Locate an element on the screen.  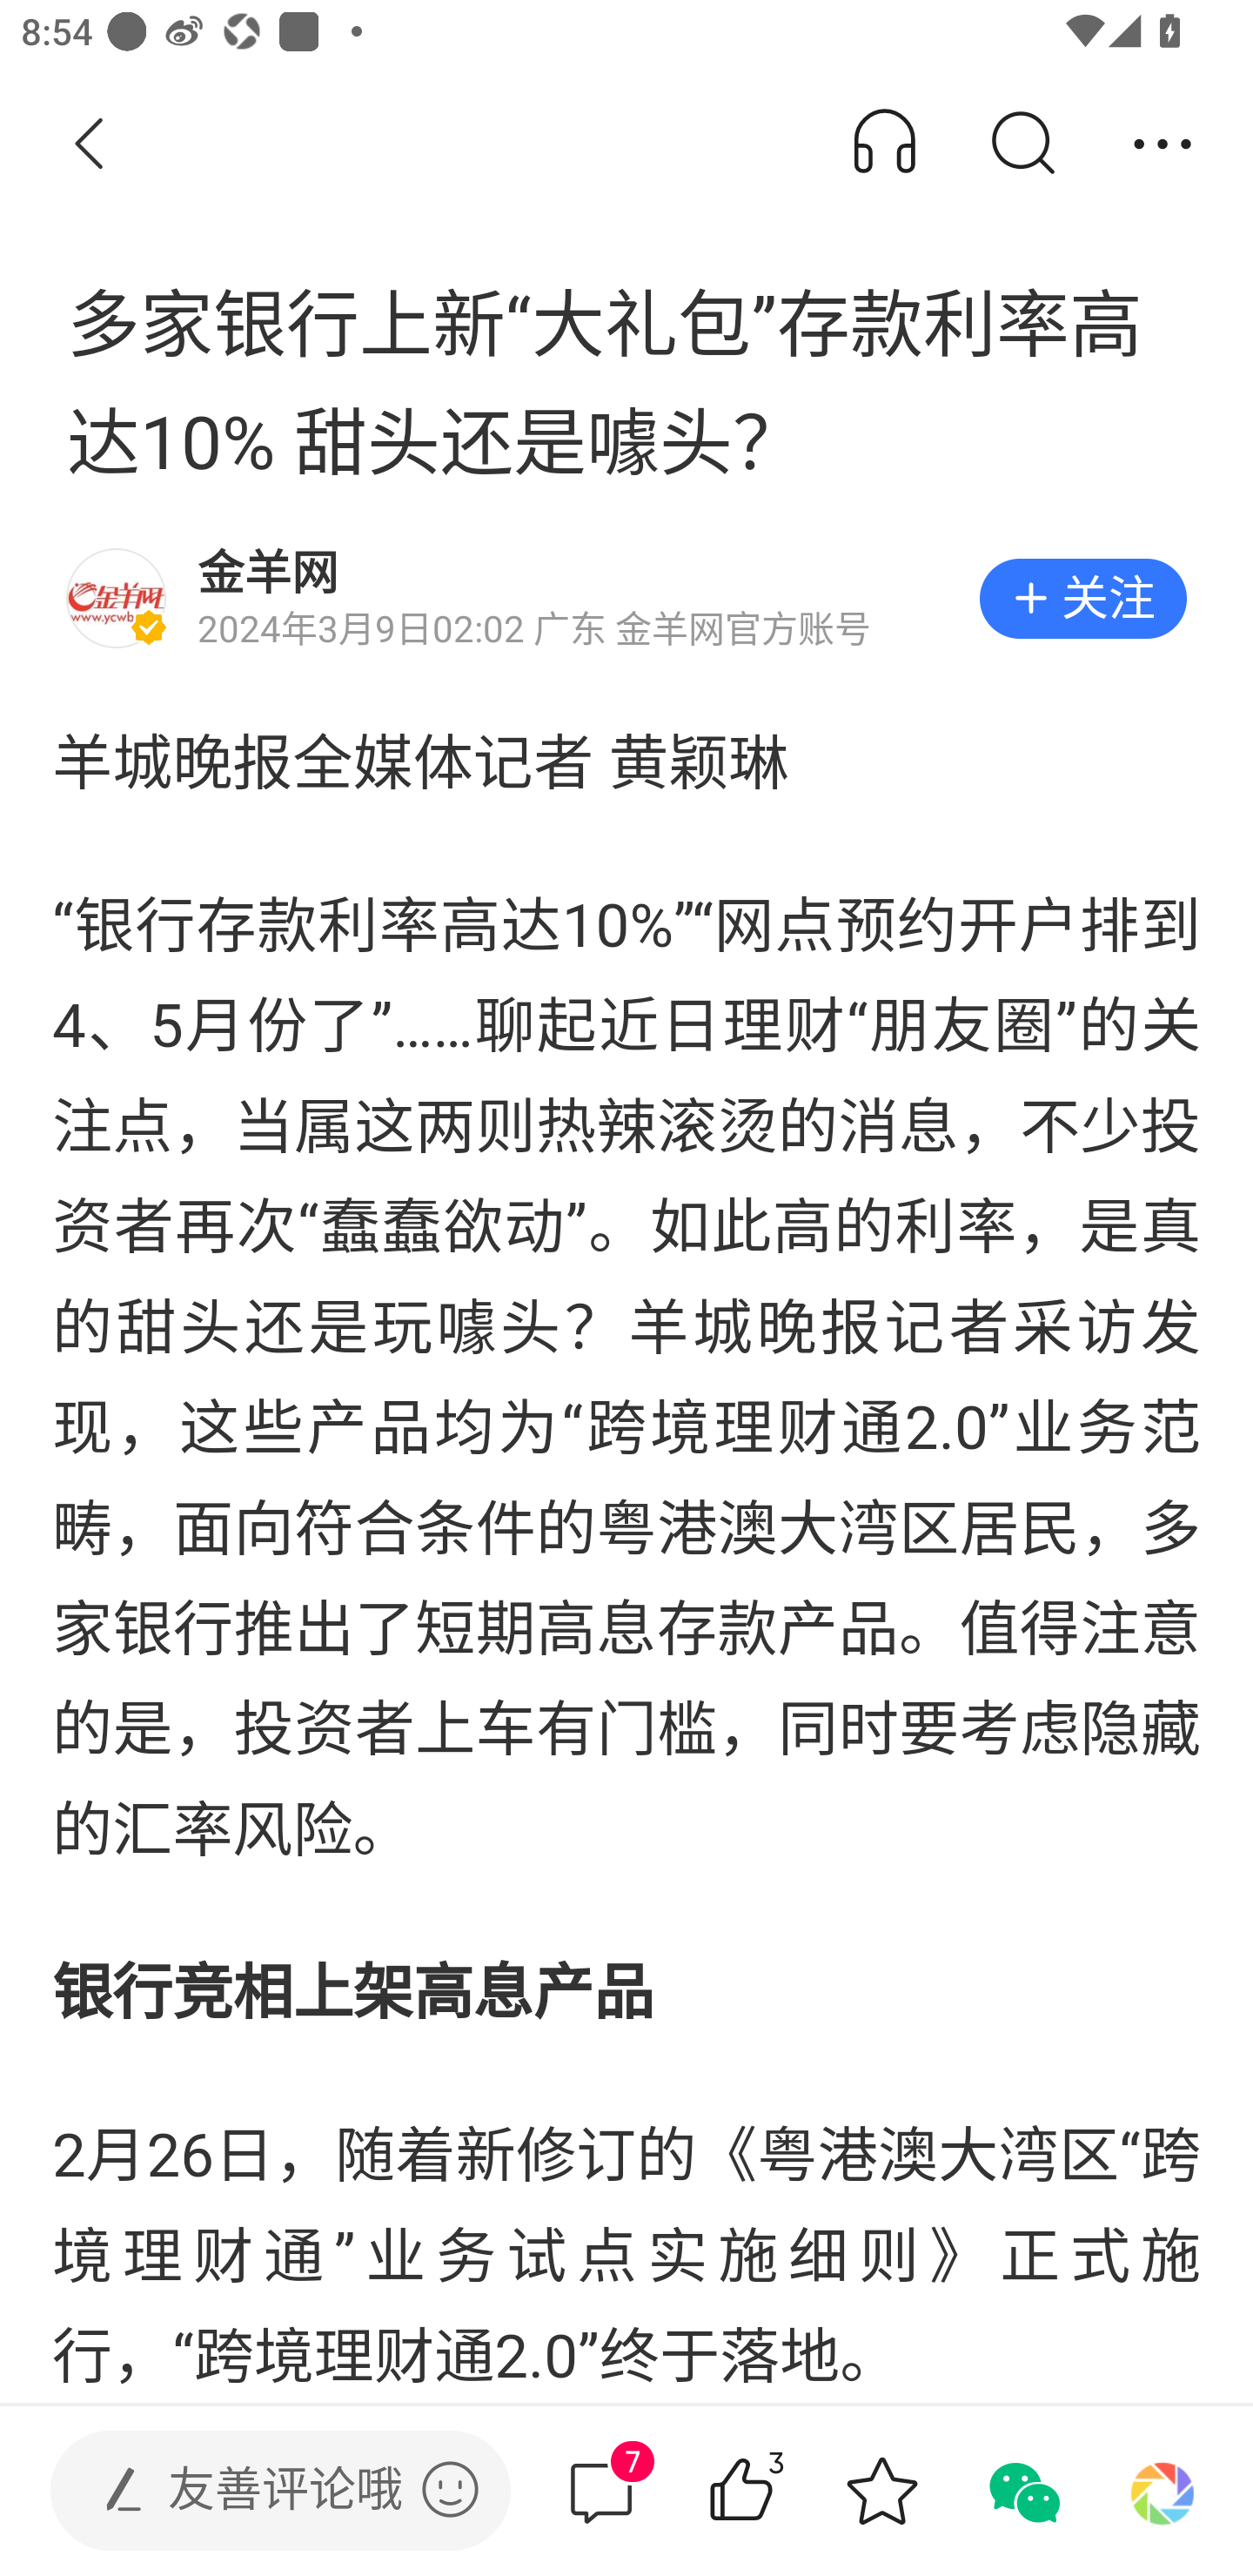
 关注 is located at coordinates (1082, 599).